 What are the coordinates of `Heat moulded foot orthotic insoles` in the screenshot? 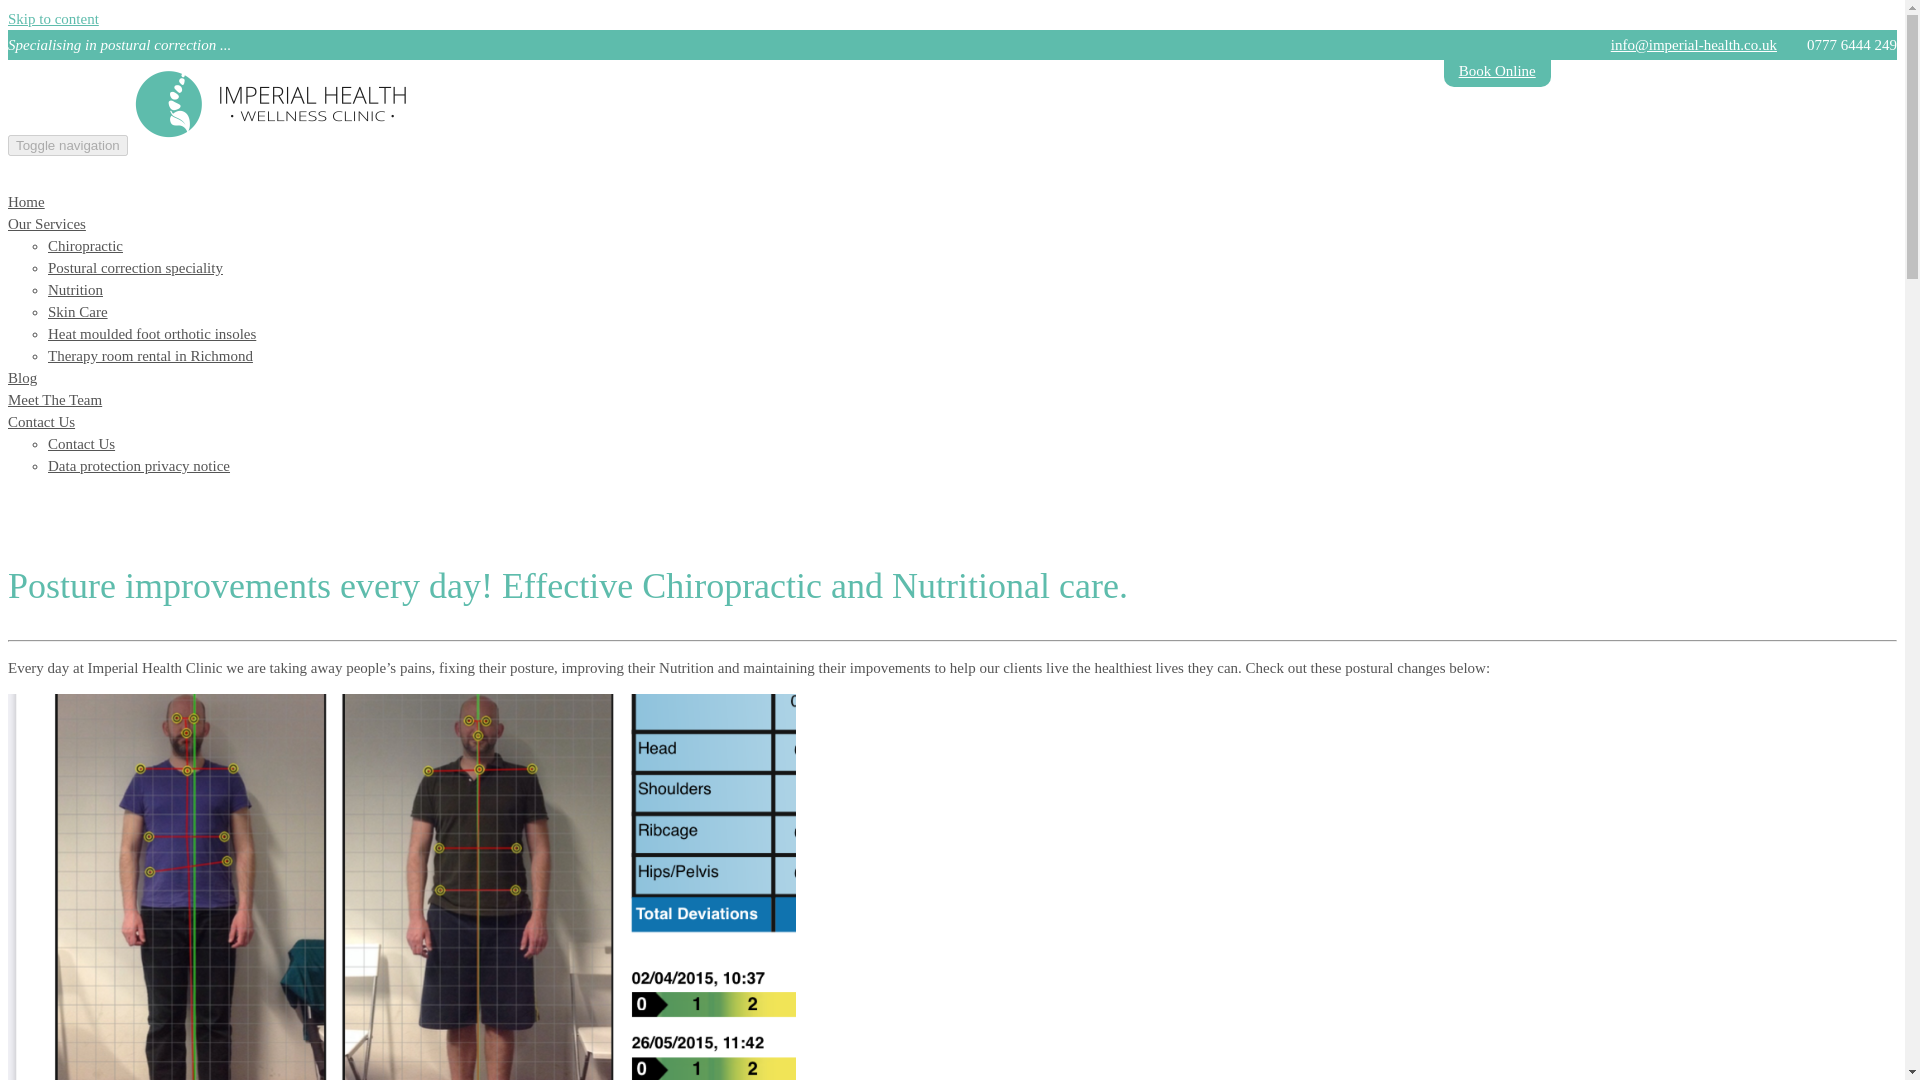 It's located at (152, 334).